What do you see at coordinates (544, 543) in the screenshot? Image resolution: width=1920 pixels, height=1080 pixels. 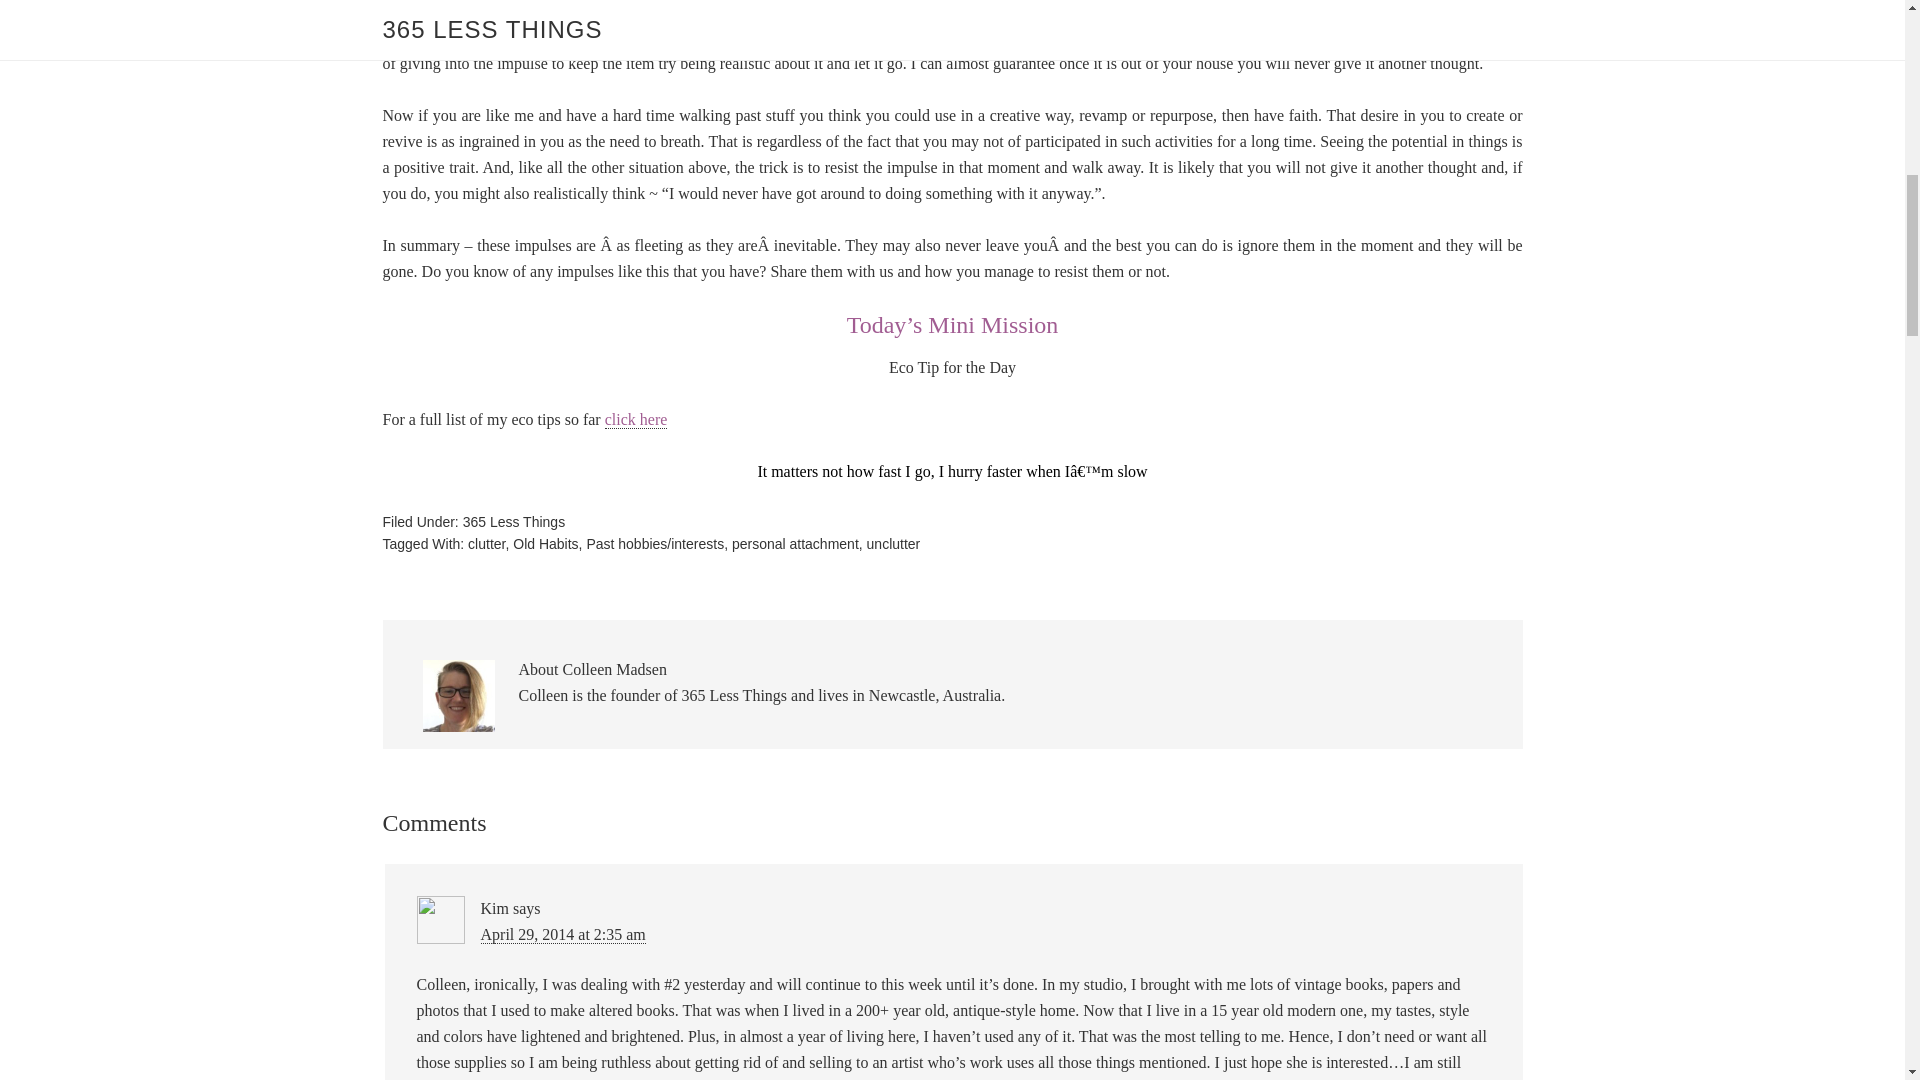 I see `Old Habits` at bounding box center [544, 543].